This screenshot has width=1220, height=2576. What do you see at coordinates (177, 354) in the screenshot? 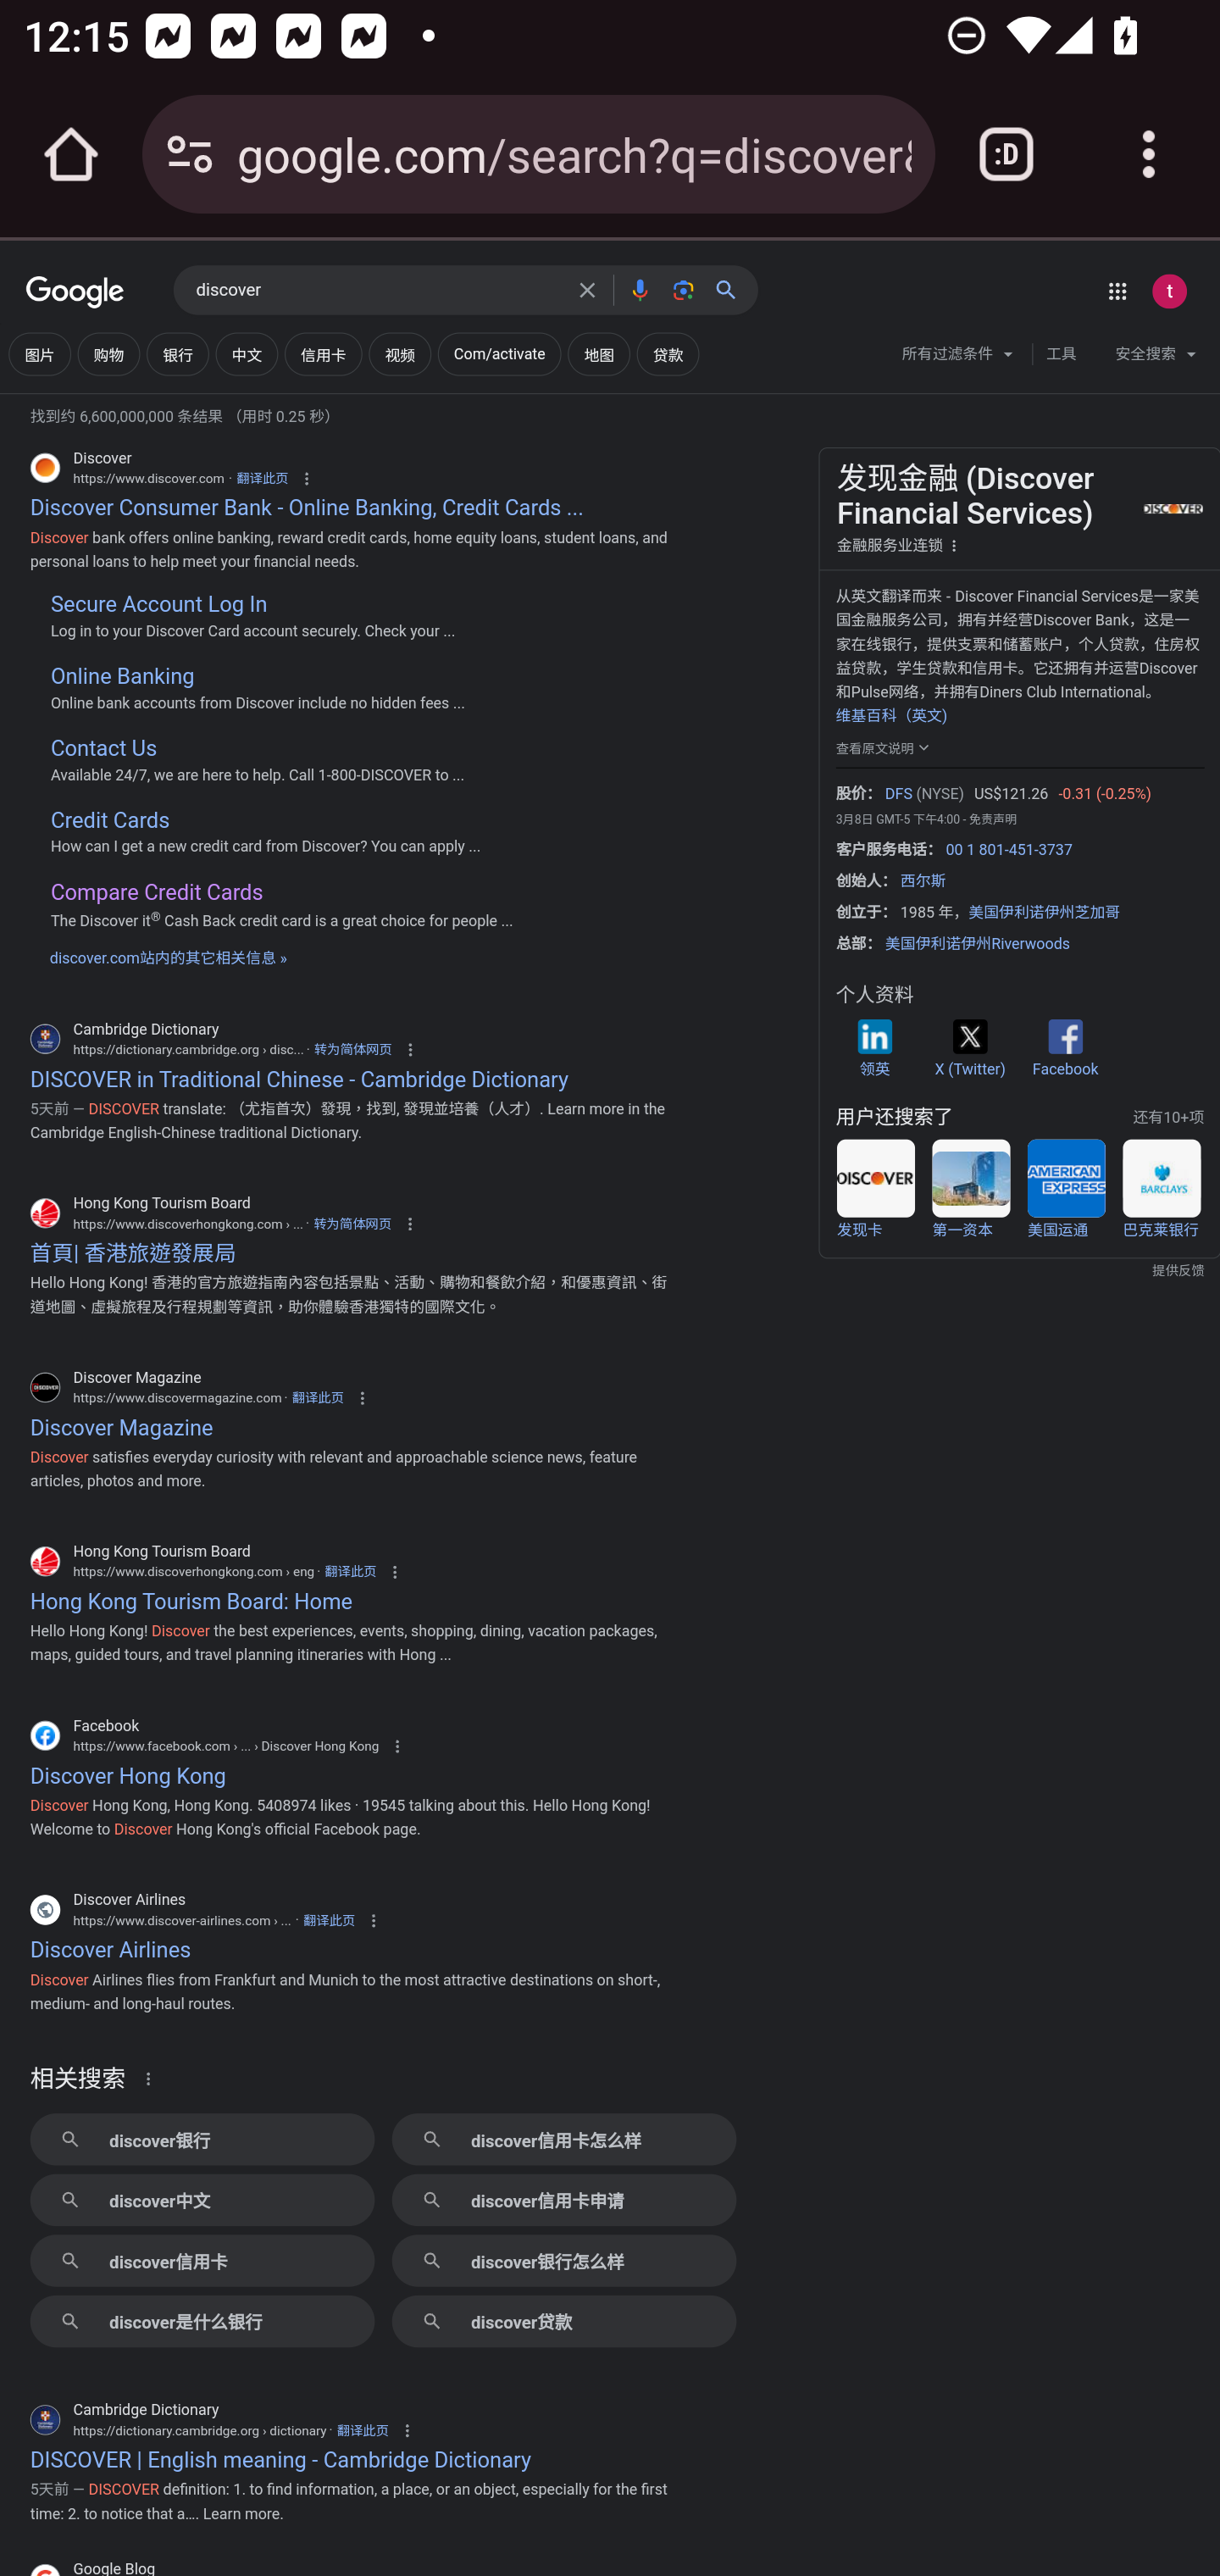
I see `添加“银行” 银行` at bounding box center [177, 354].